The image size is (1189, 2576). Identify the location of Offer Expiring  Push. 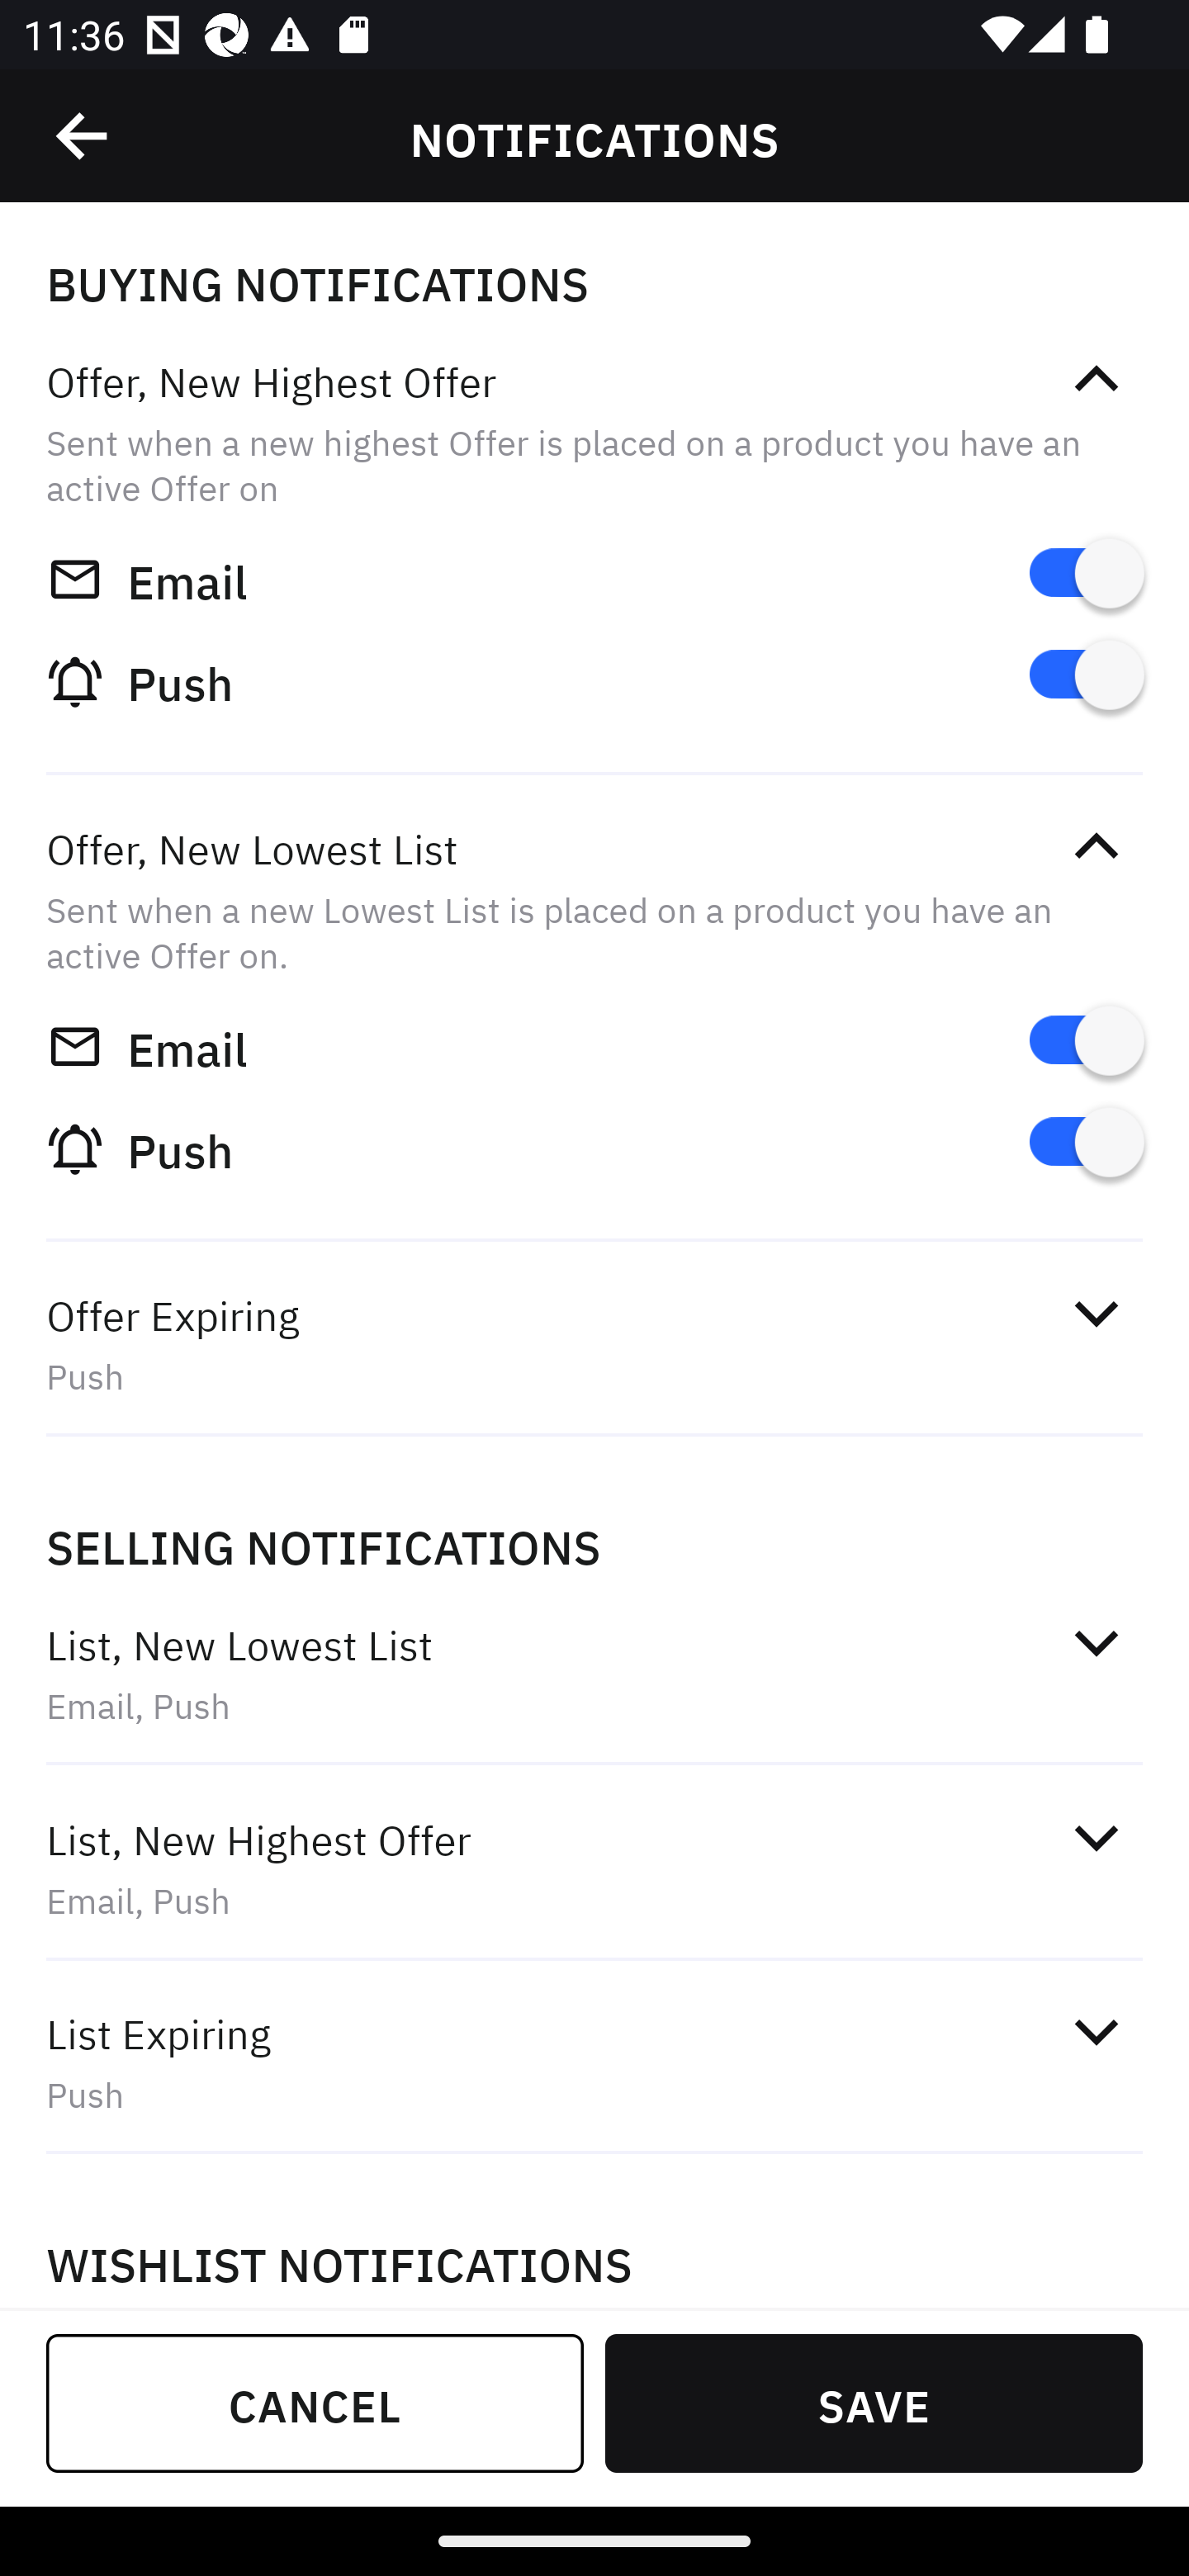
(594, 1344).